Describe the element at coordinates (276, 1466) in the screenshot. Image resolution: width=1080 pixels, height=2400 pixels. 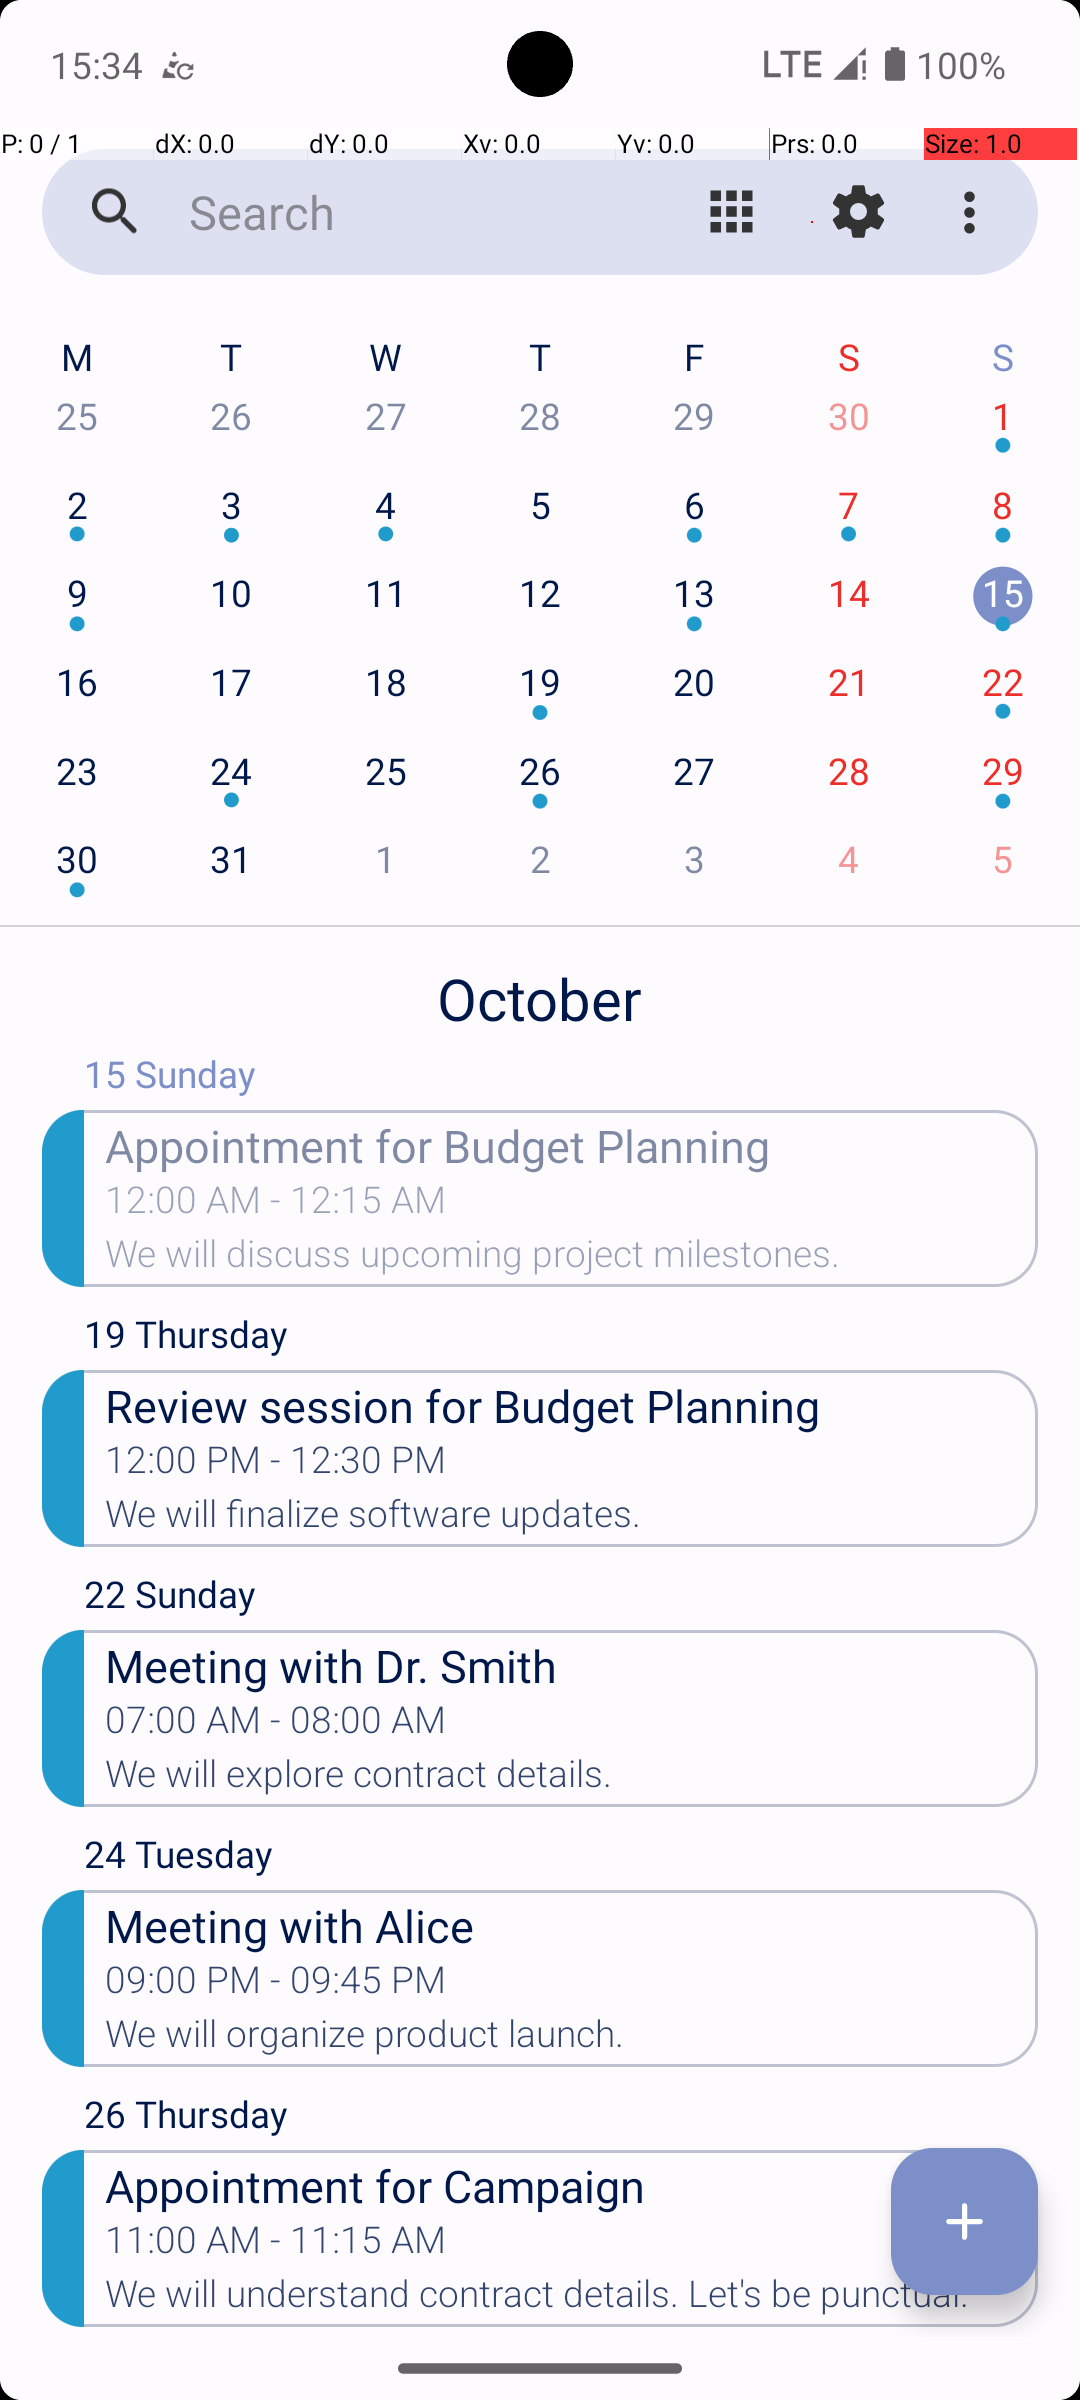
I see `12:00 PM - 12:30 PM` at that location.